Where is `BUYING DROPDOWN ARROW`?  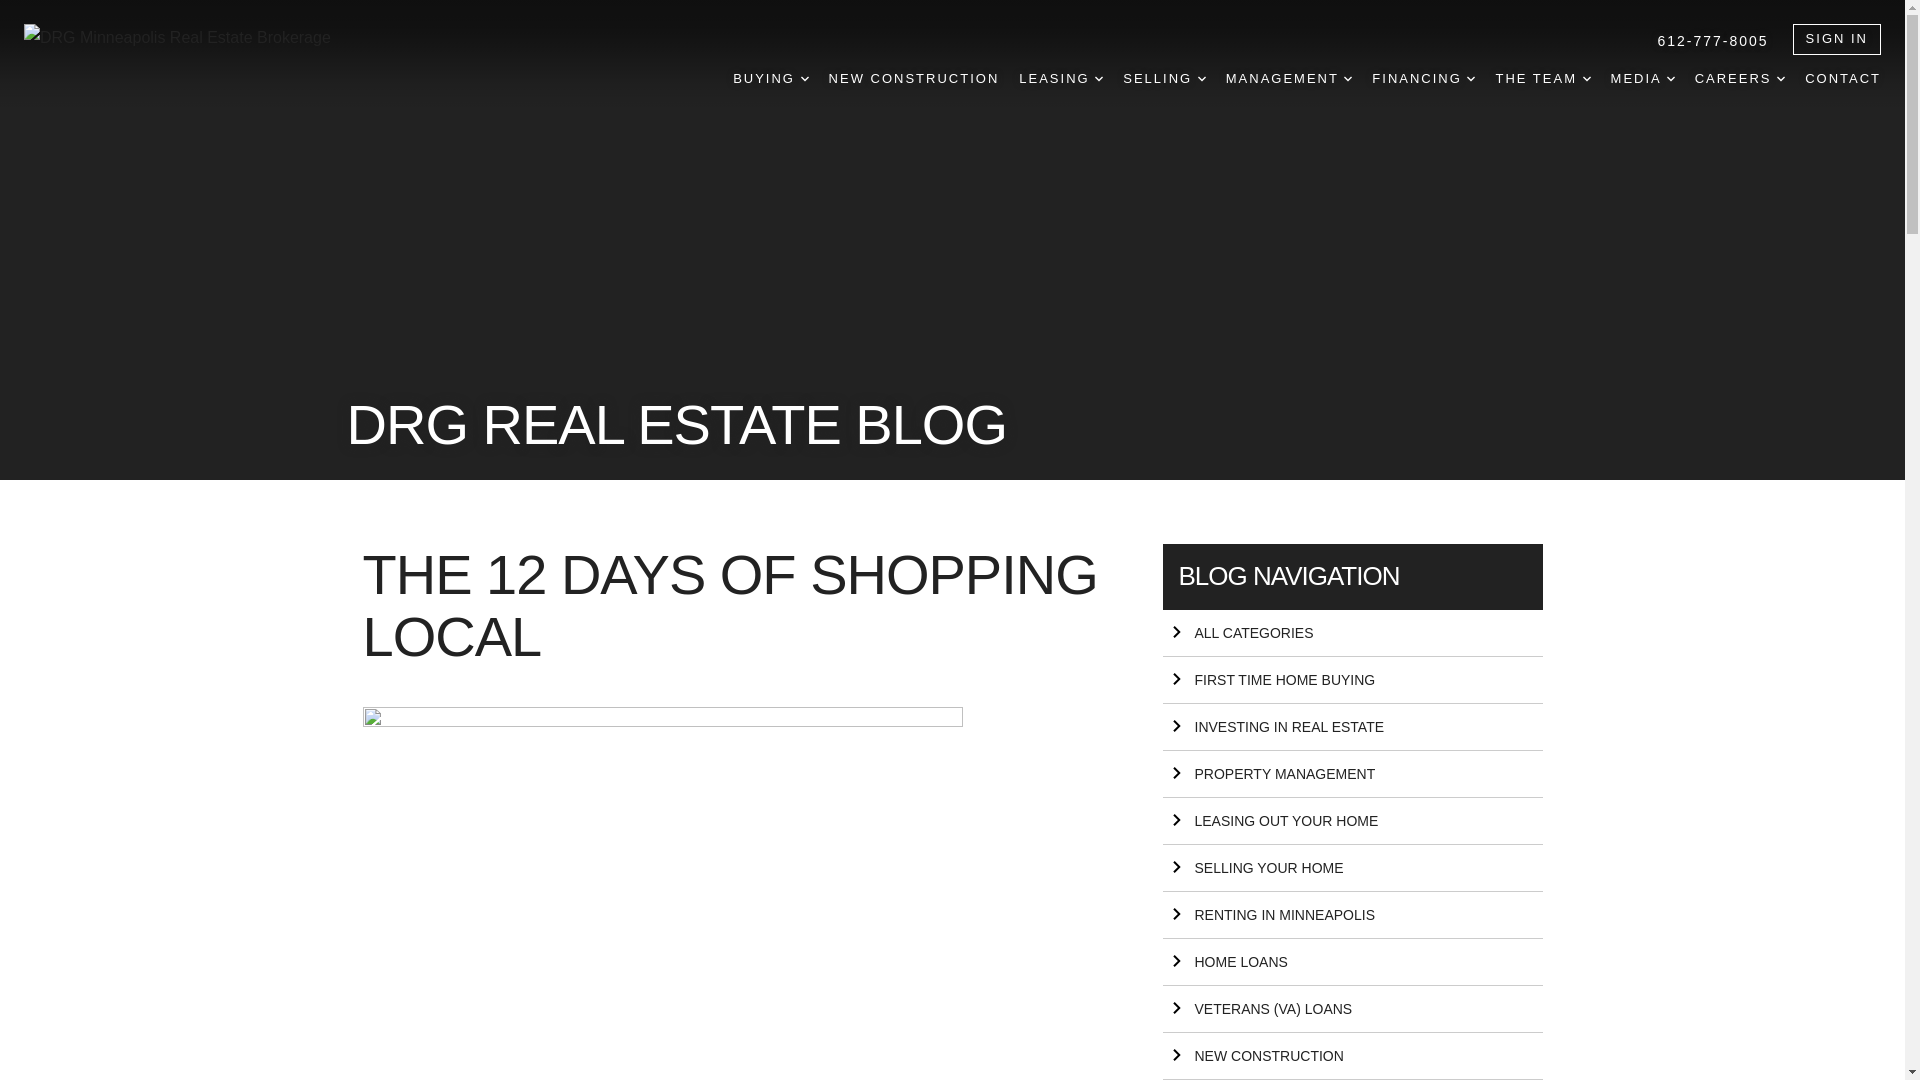 BUYING DROPDOWN ARROW is located at coordinates (770, 79).